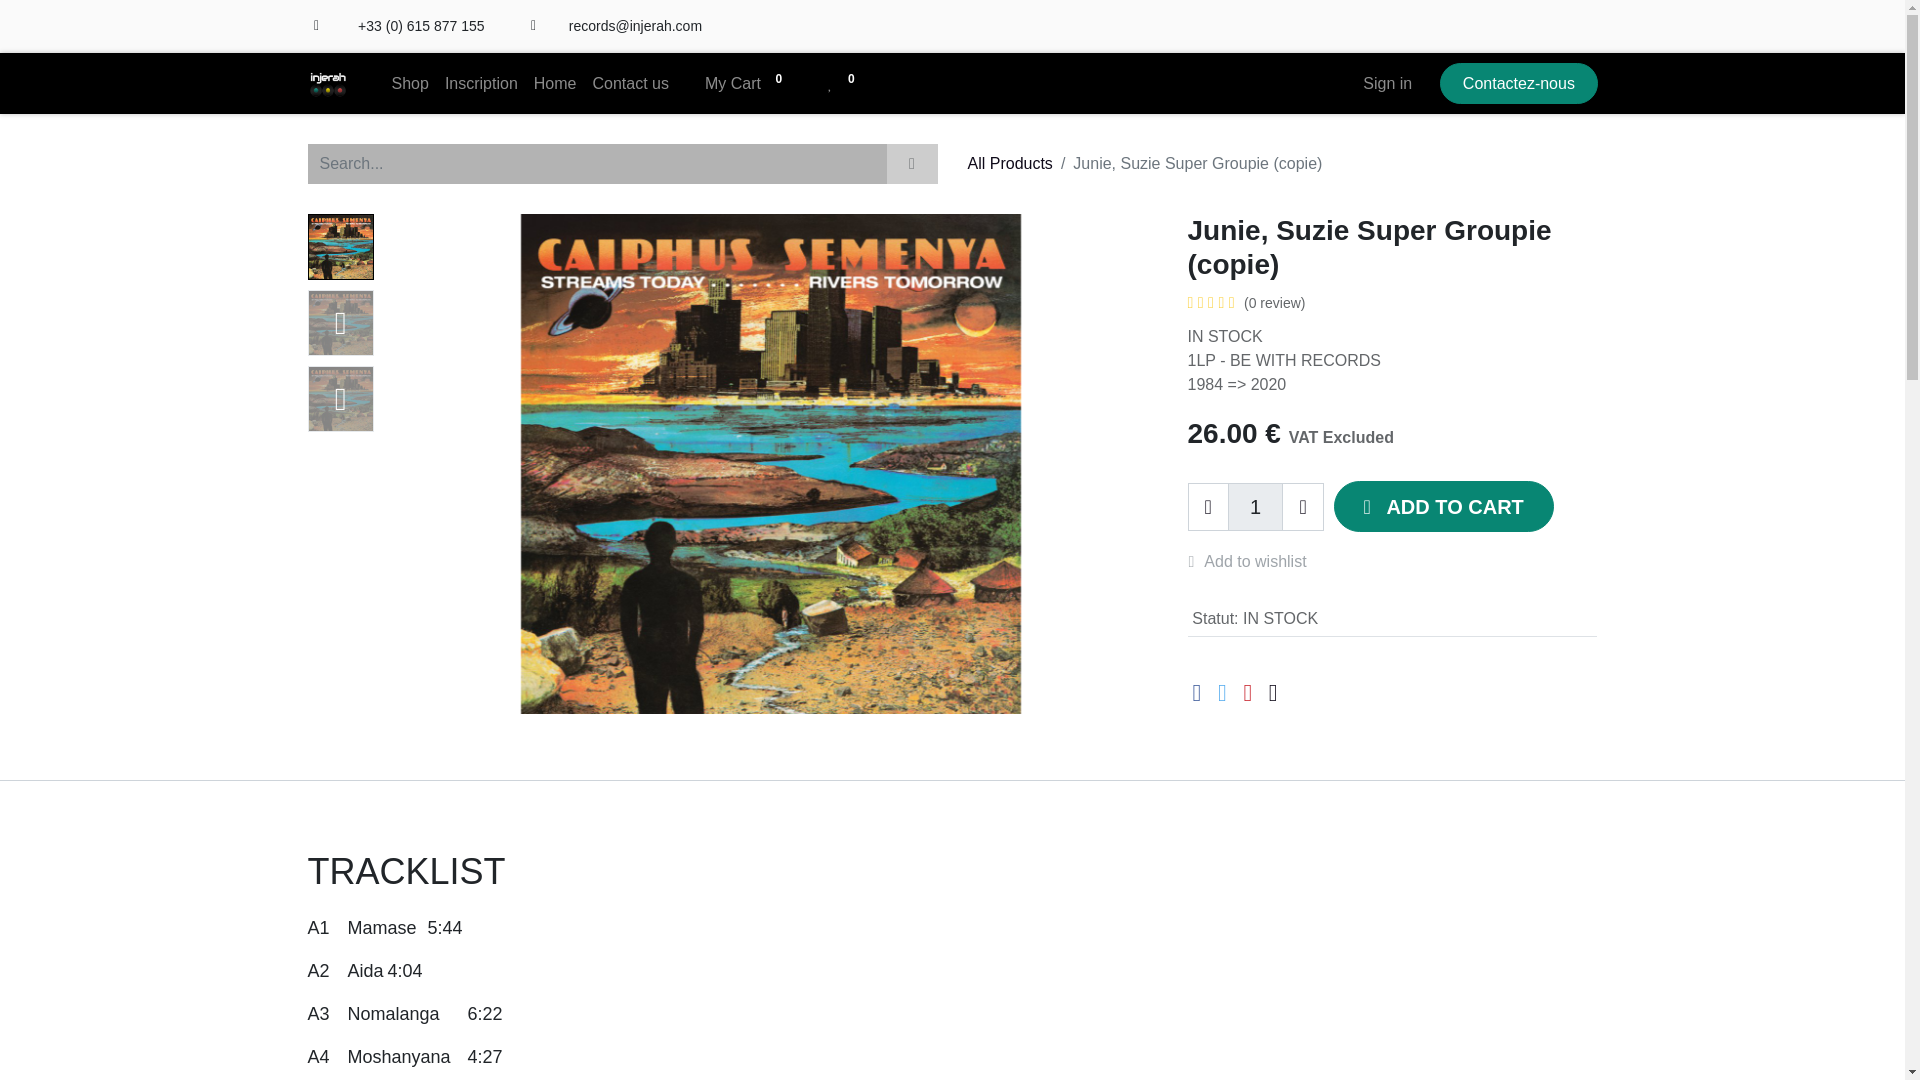 The width and height of the screenshot is (1920, 1080). What do you see at coordinates (327, 83) in the screenshot?
I see `INJERAH` at bounding box center [327, 83].